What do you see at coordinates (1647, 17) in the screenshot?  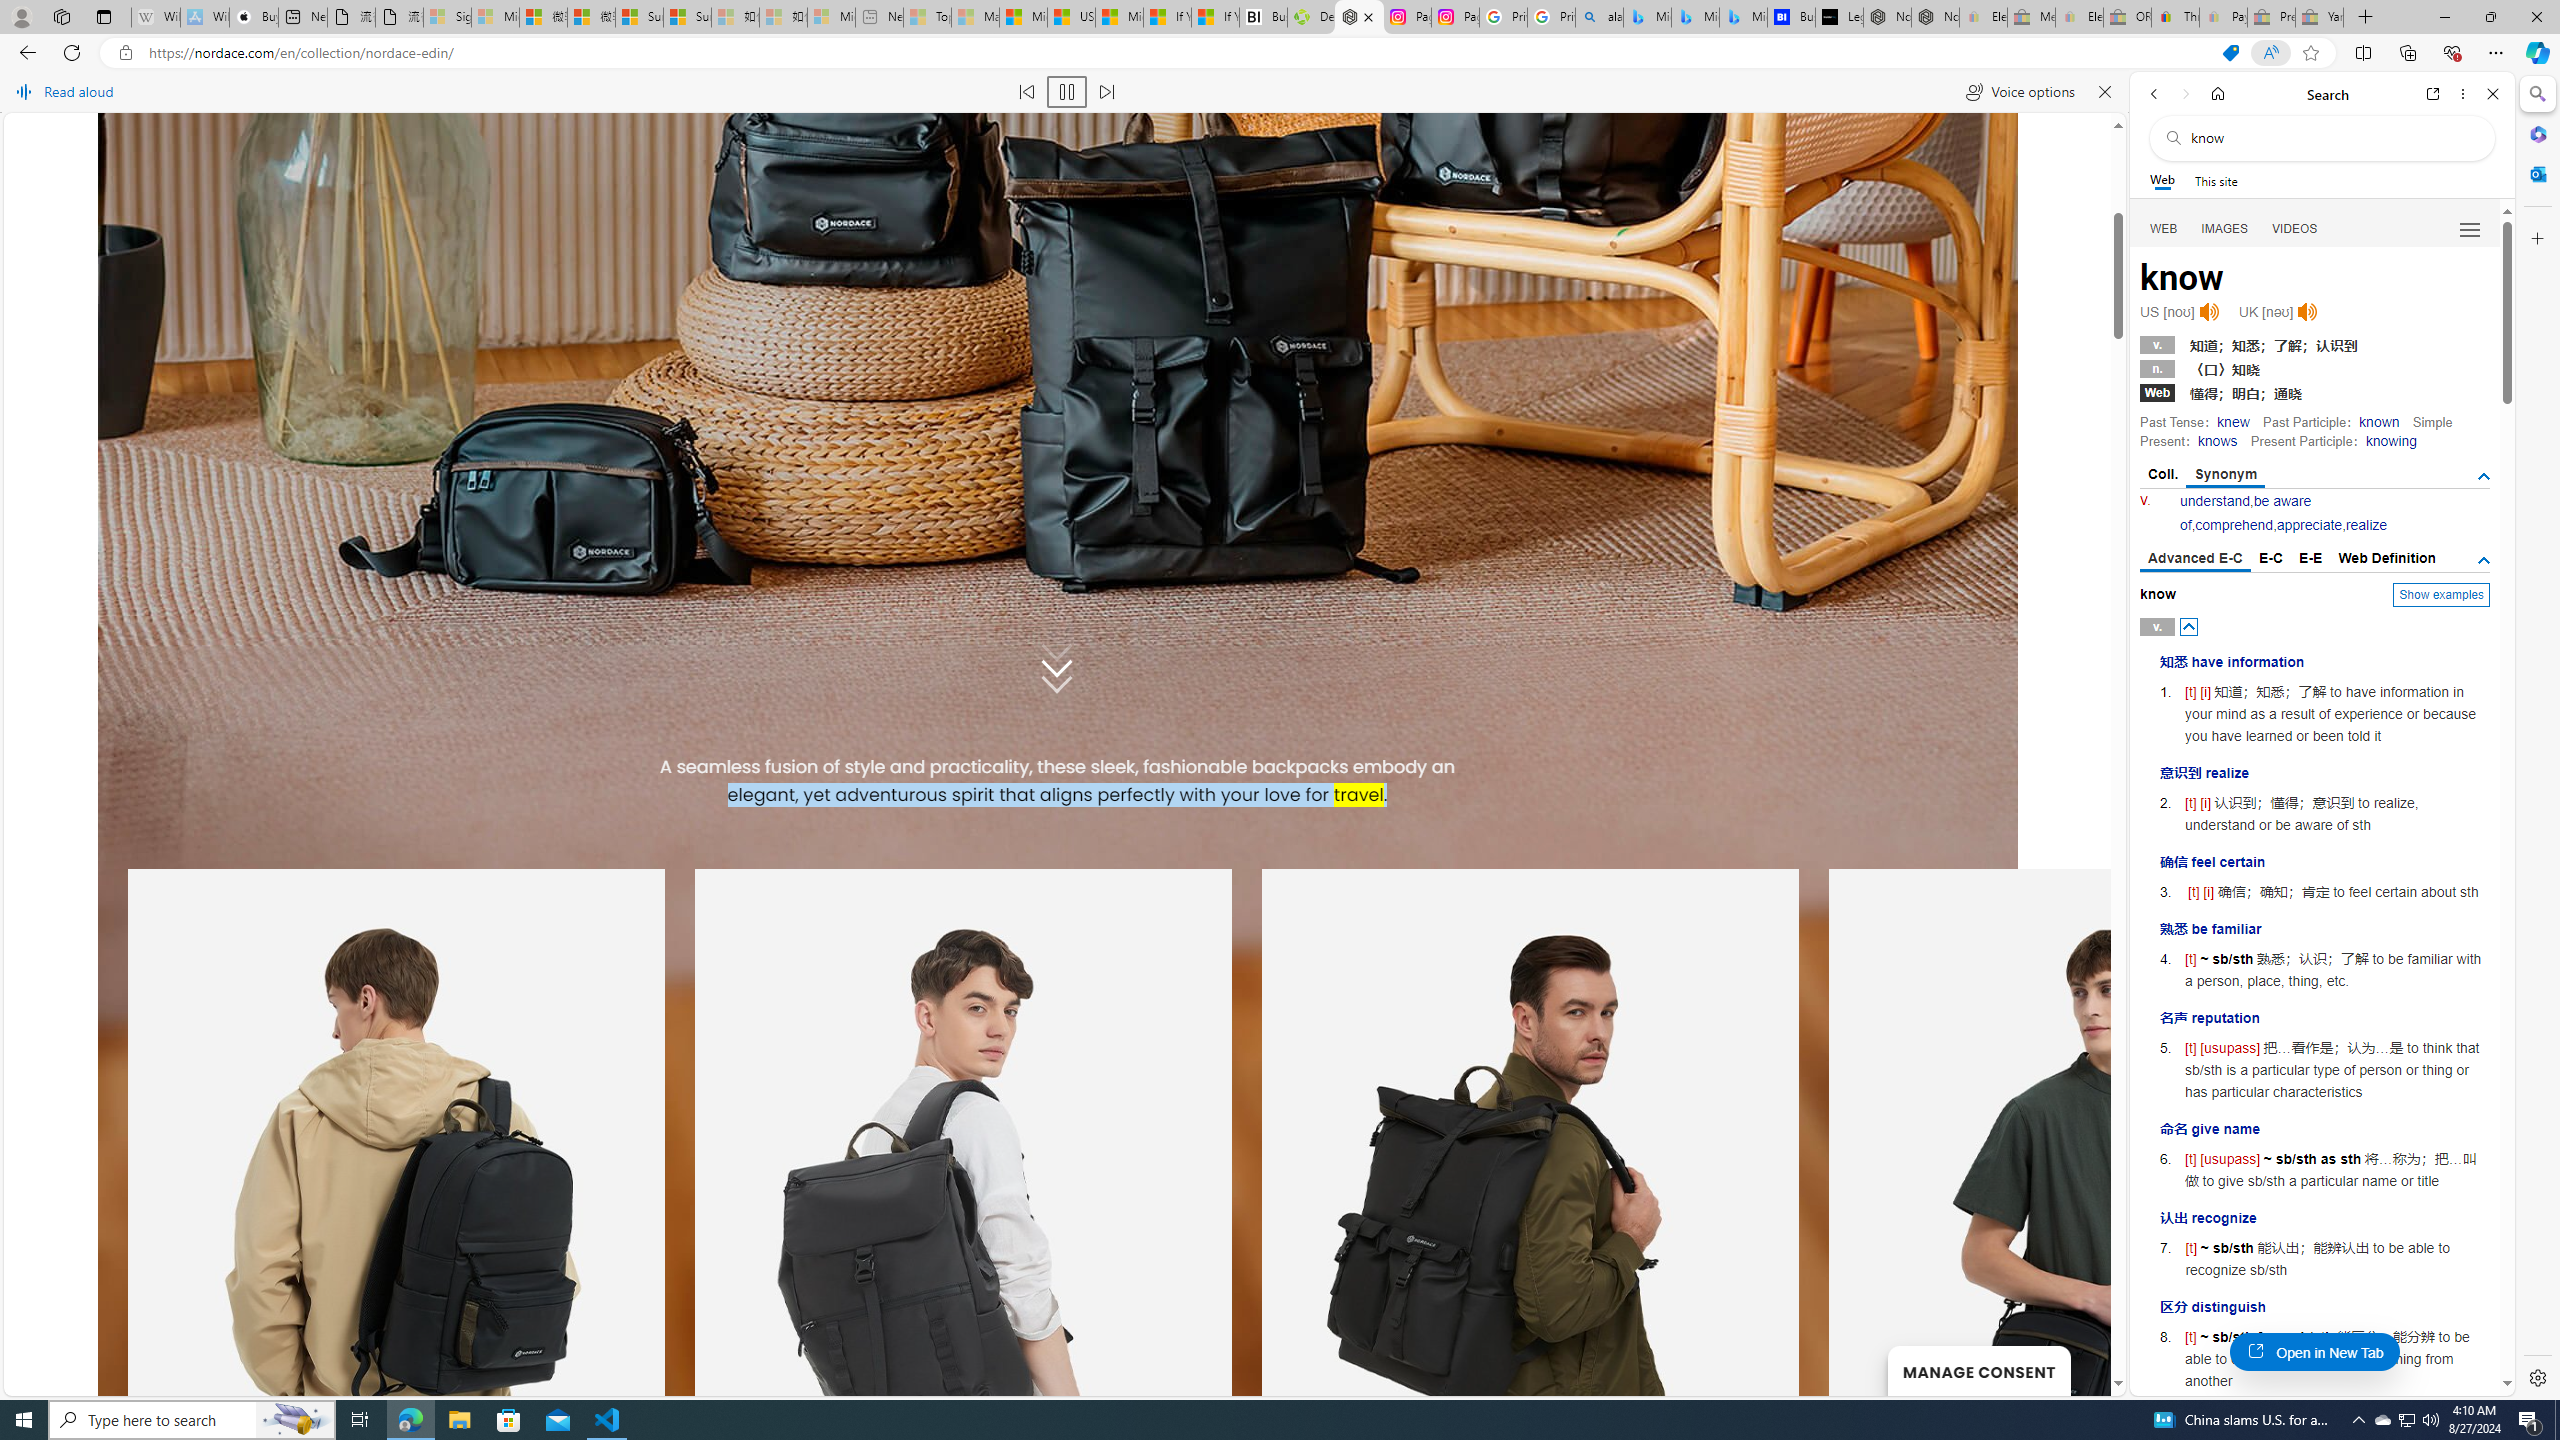 I see `Microsoft Bing Travel - Flights from Hong Kong to Bangkok` at bounding box center [1647, 17].